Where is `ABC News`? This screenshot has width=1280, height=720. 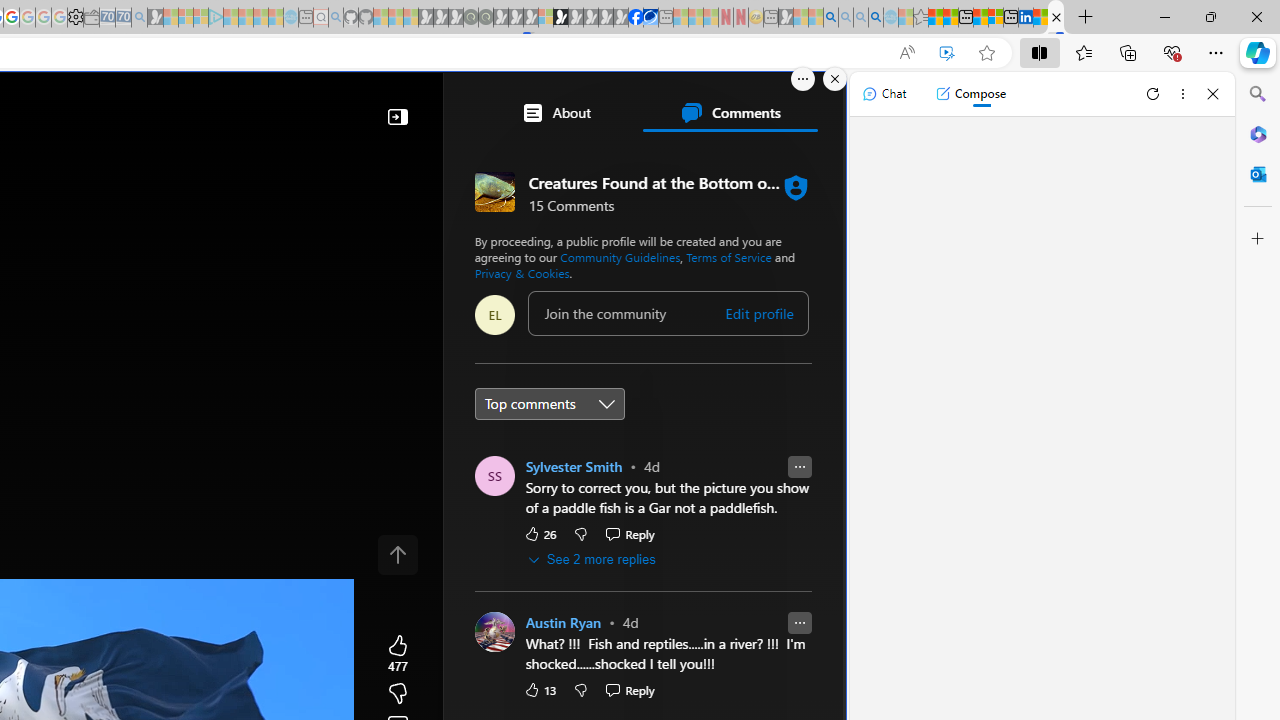 ABC News is located at coordinates (546, 558).